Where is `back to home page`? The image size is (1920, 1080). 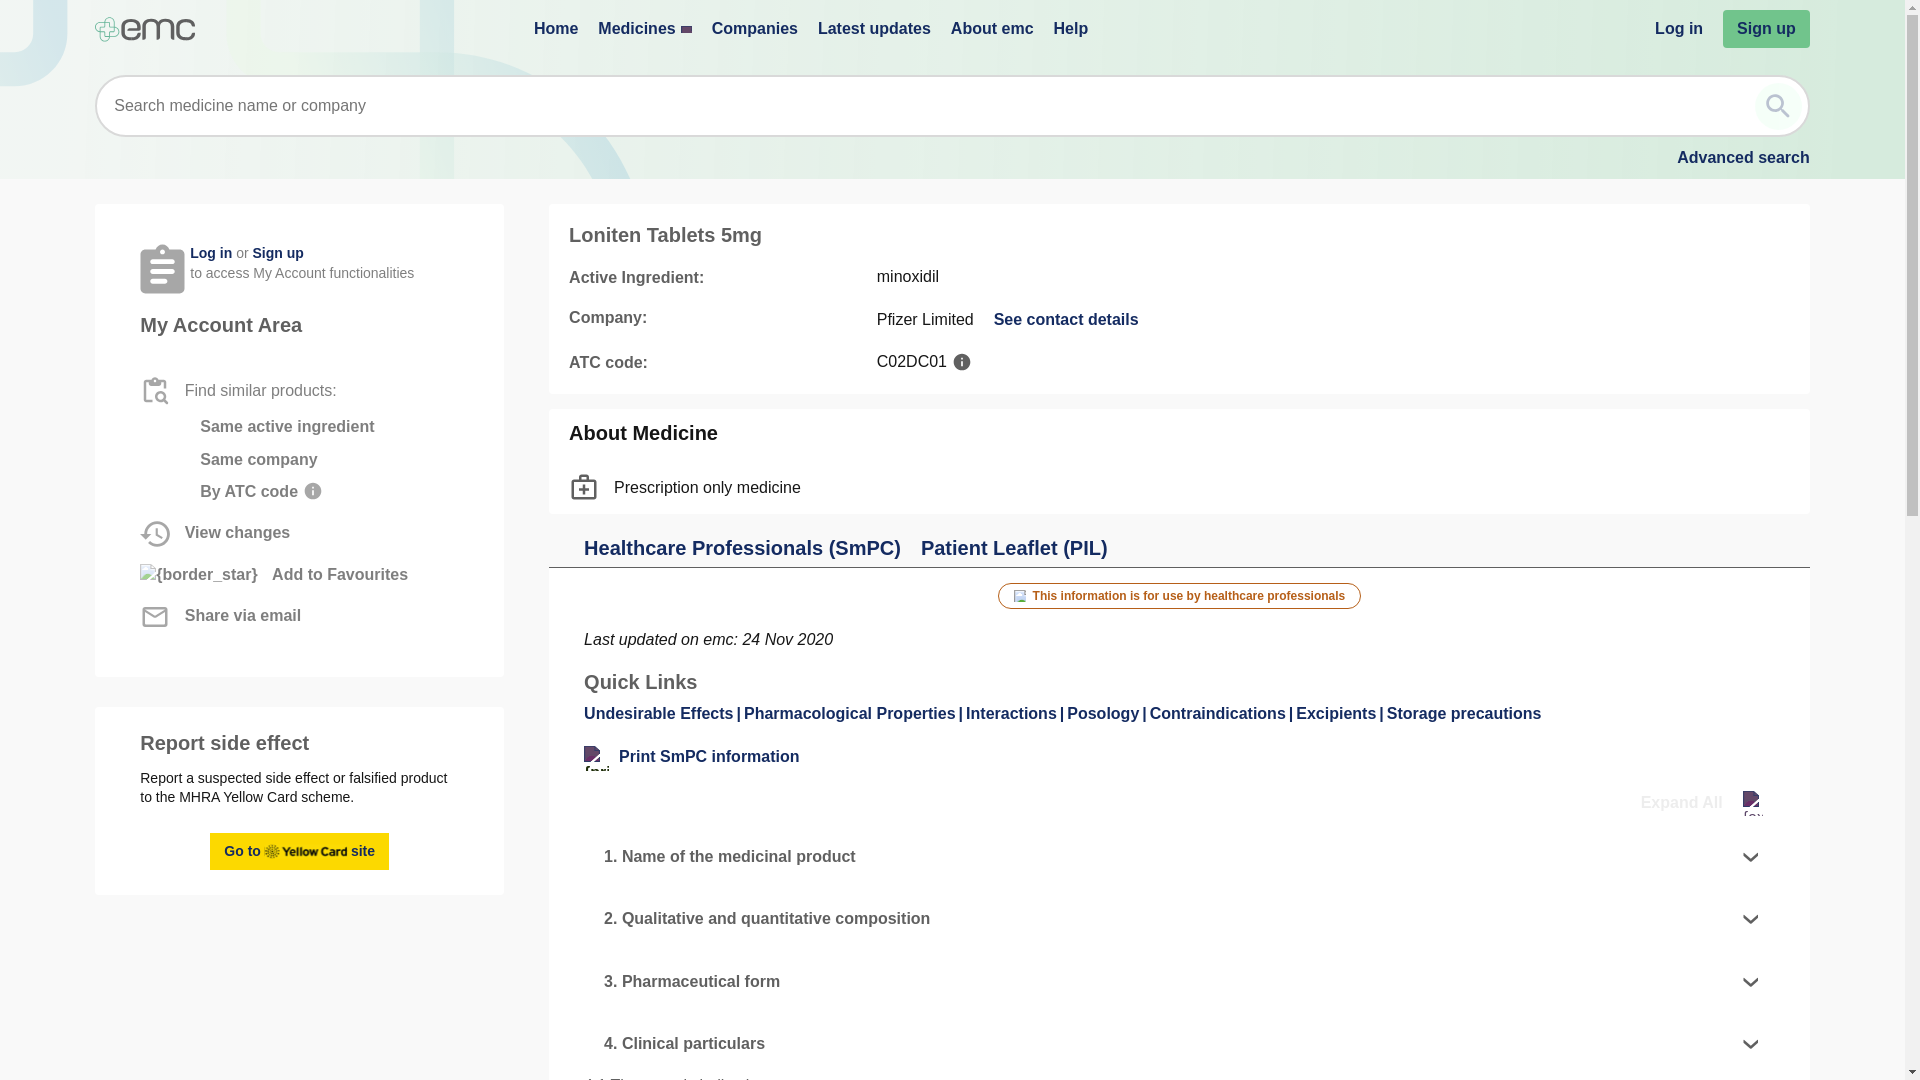 back to home page is located at coordinates (555, 28).